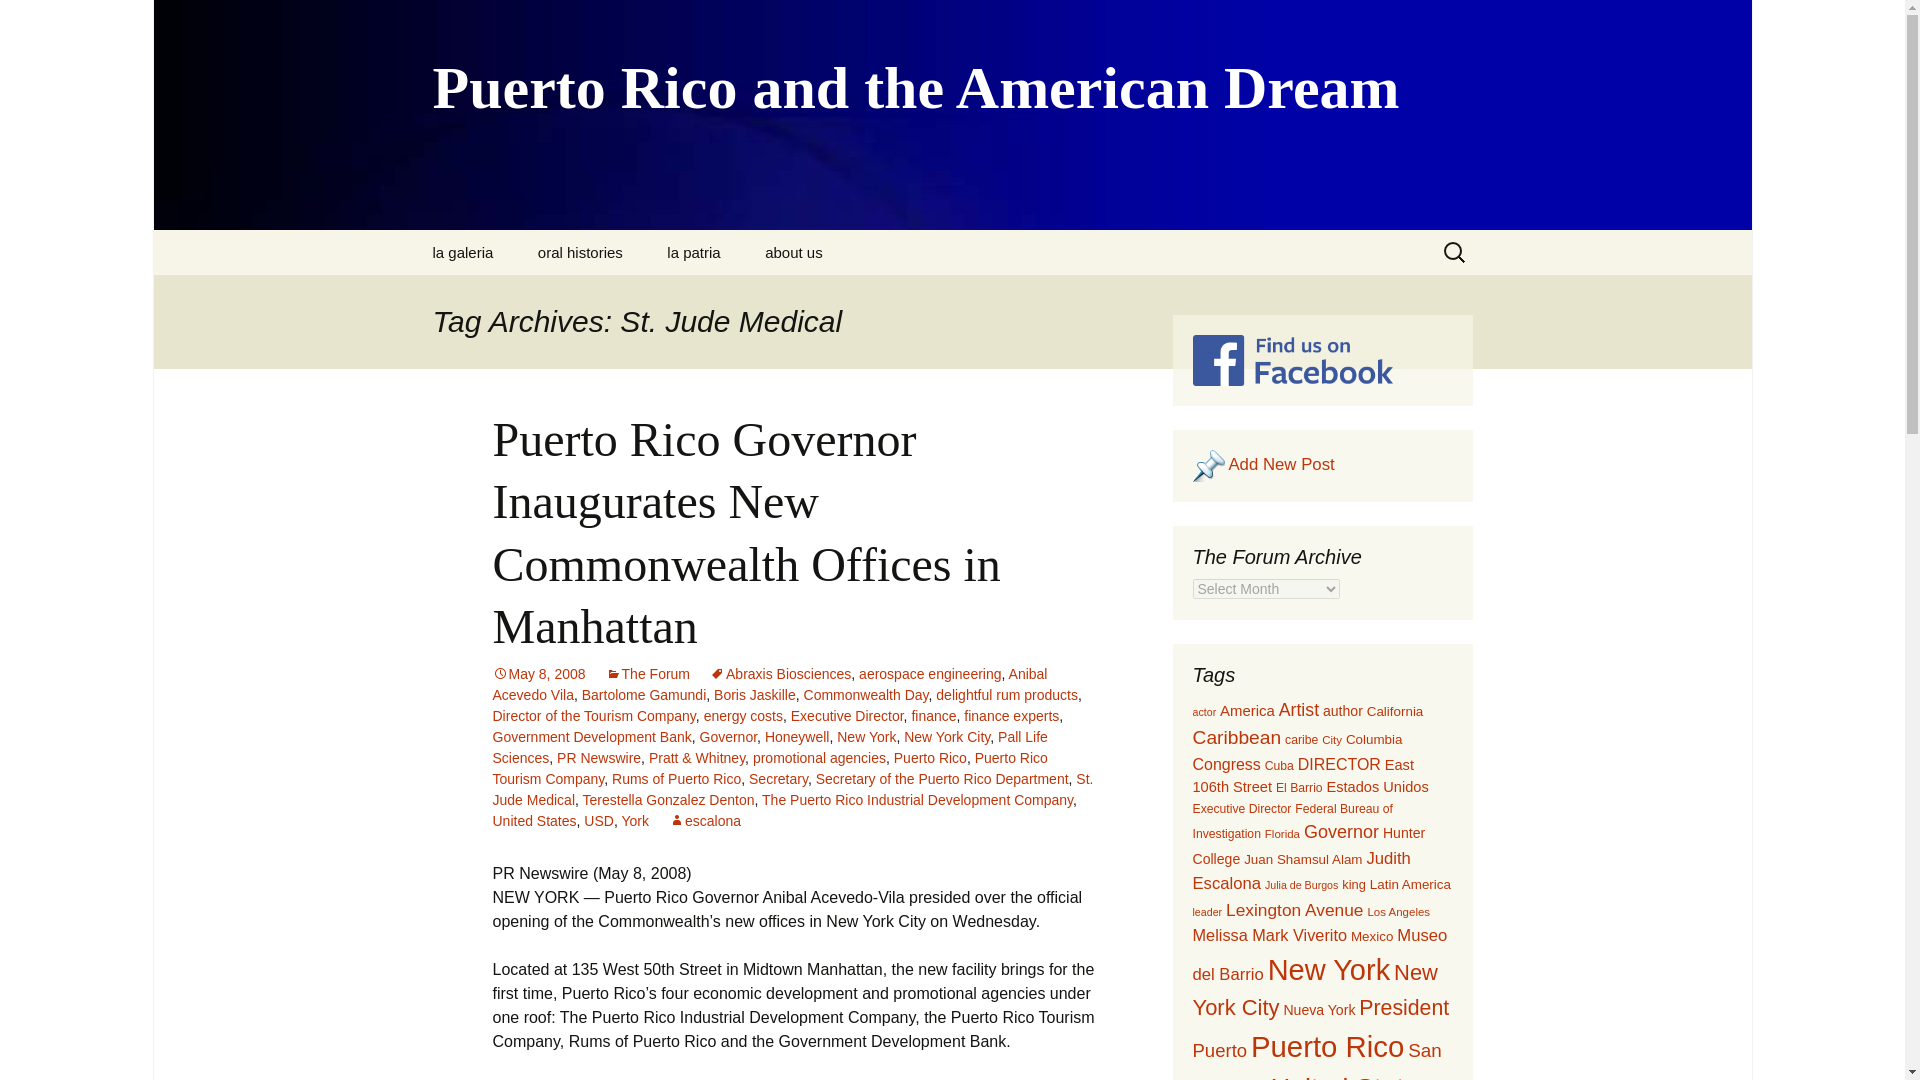  Describe the element at coordinates (933, 716) in the screenshot. I see `finance` at that location.